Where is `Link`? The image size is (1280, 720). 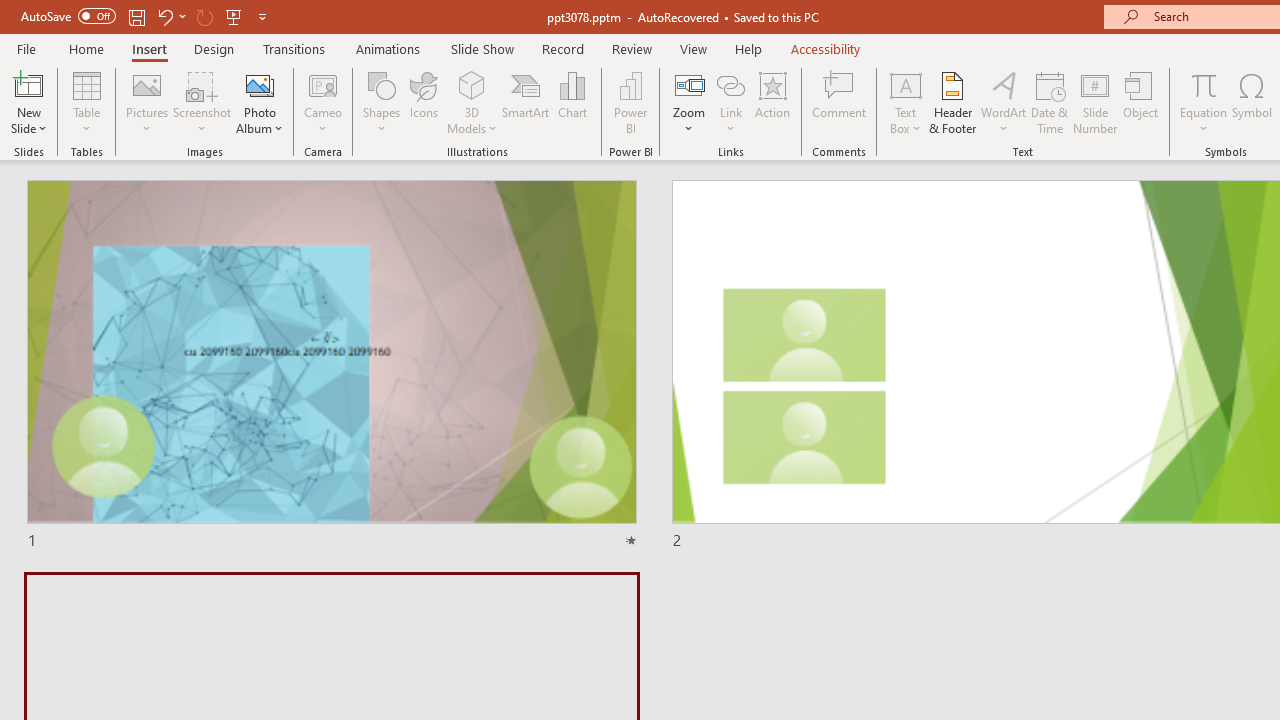
Link is located at coordinates (731, 84).